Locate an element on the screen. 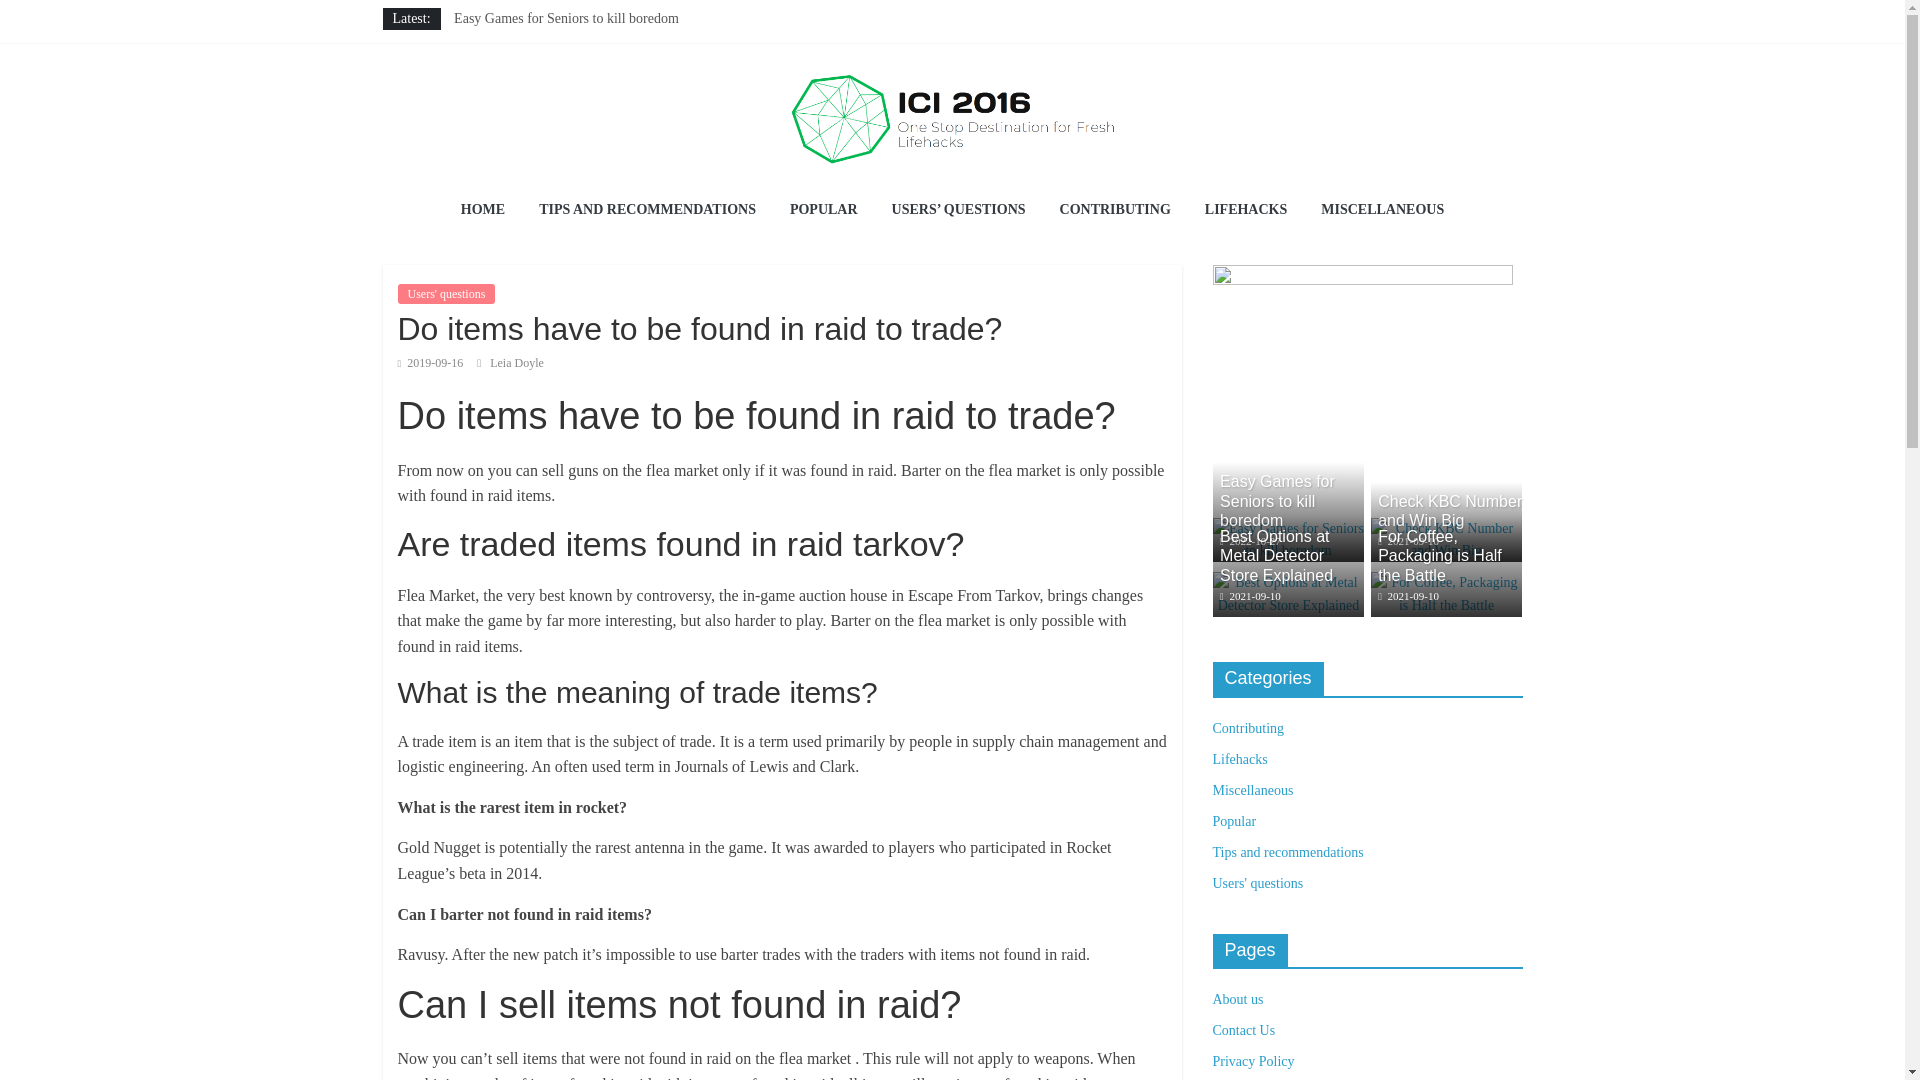 The width and height of the screenshot is (1920, 1080). Leia Doyle is located at coordinates (516, 363).